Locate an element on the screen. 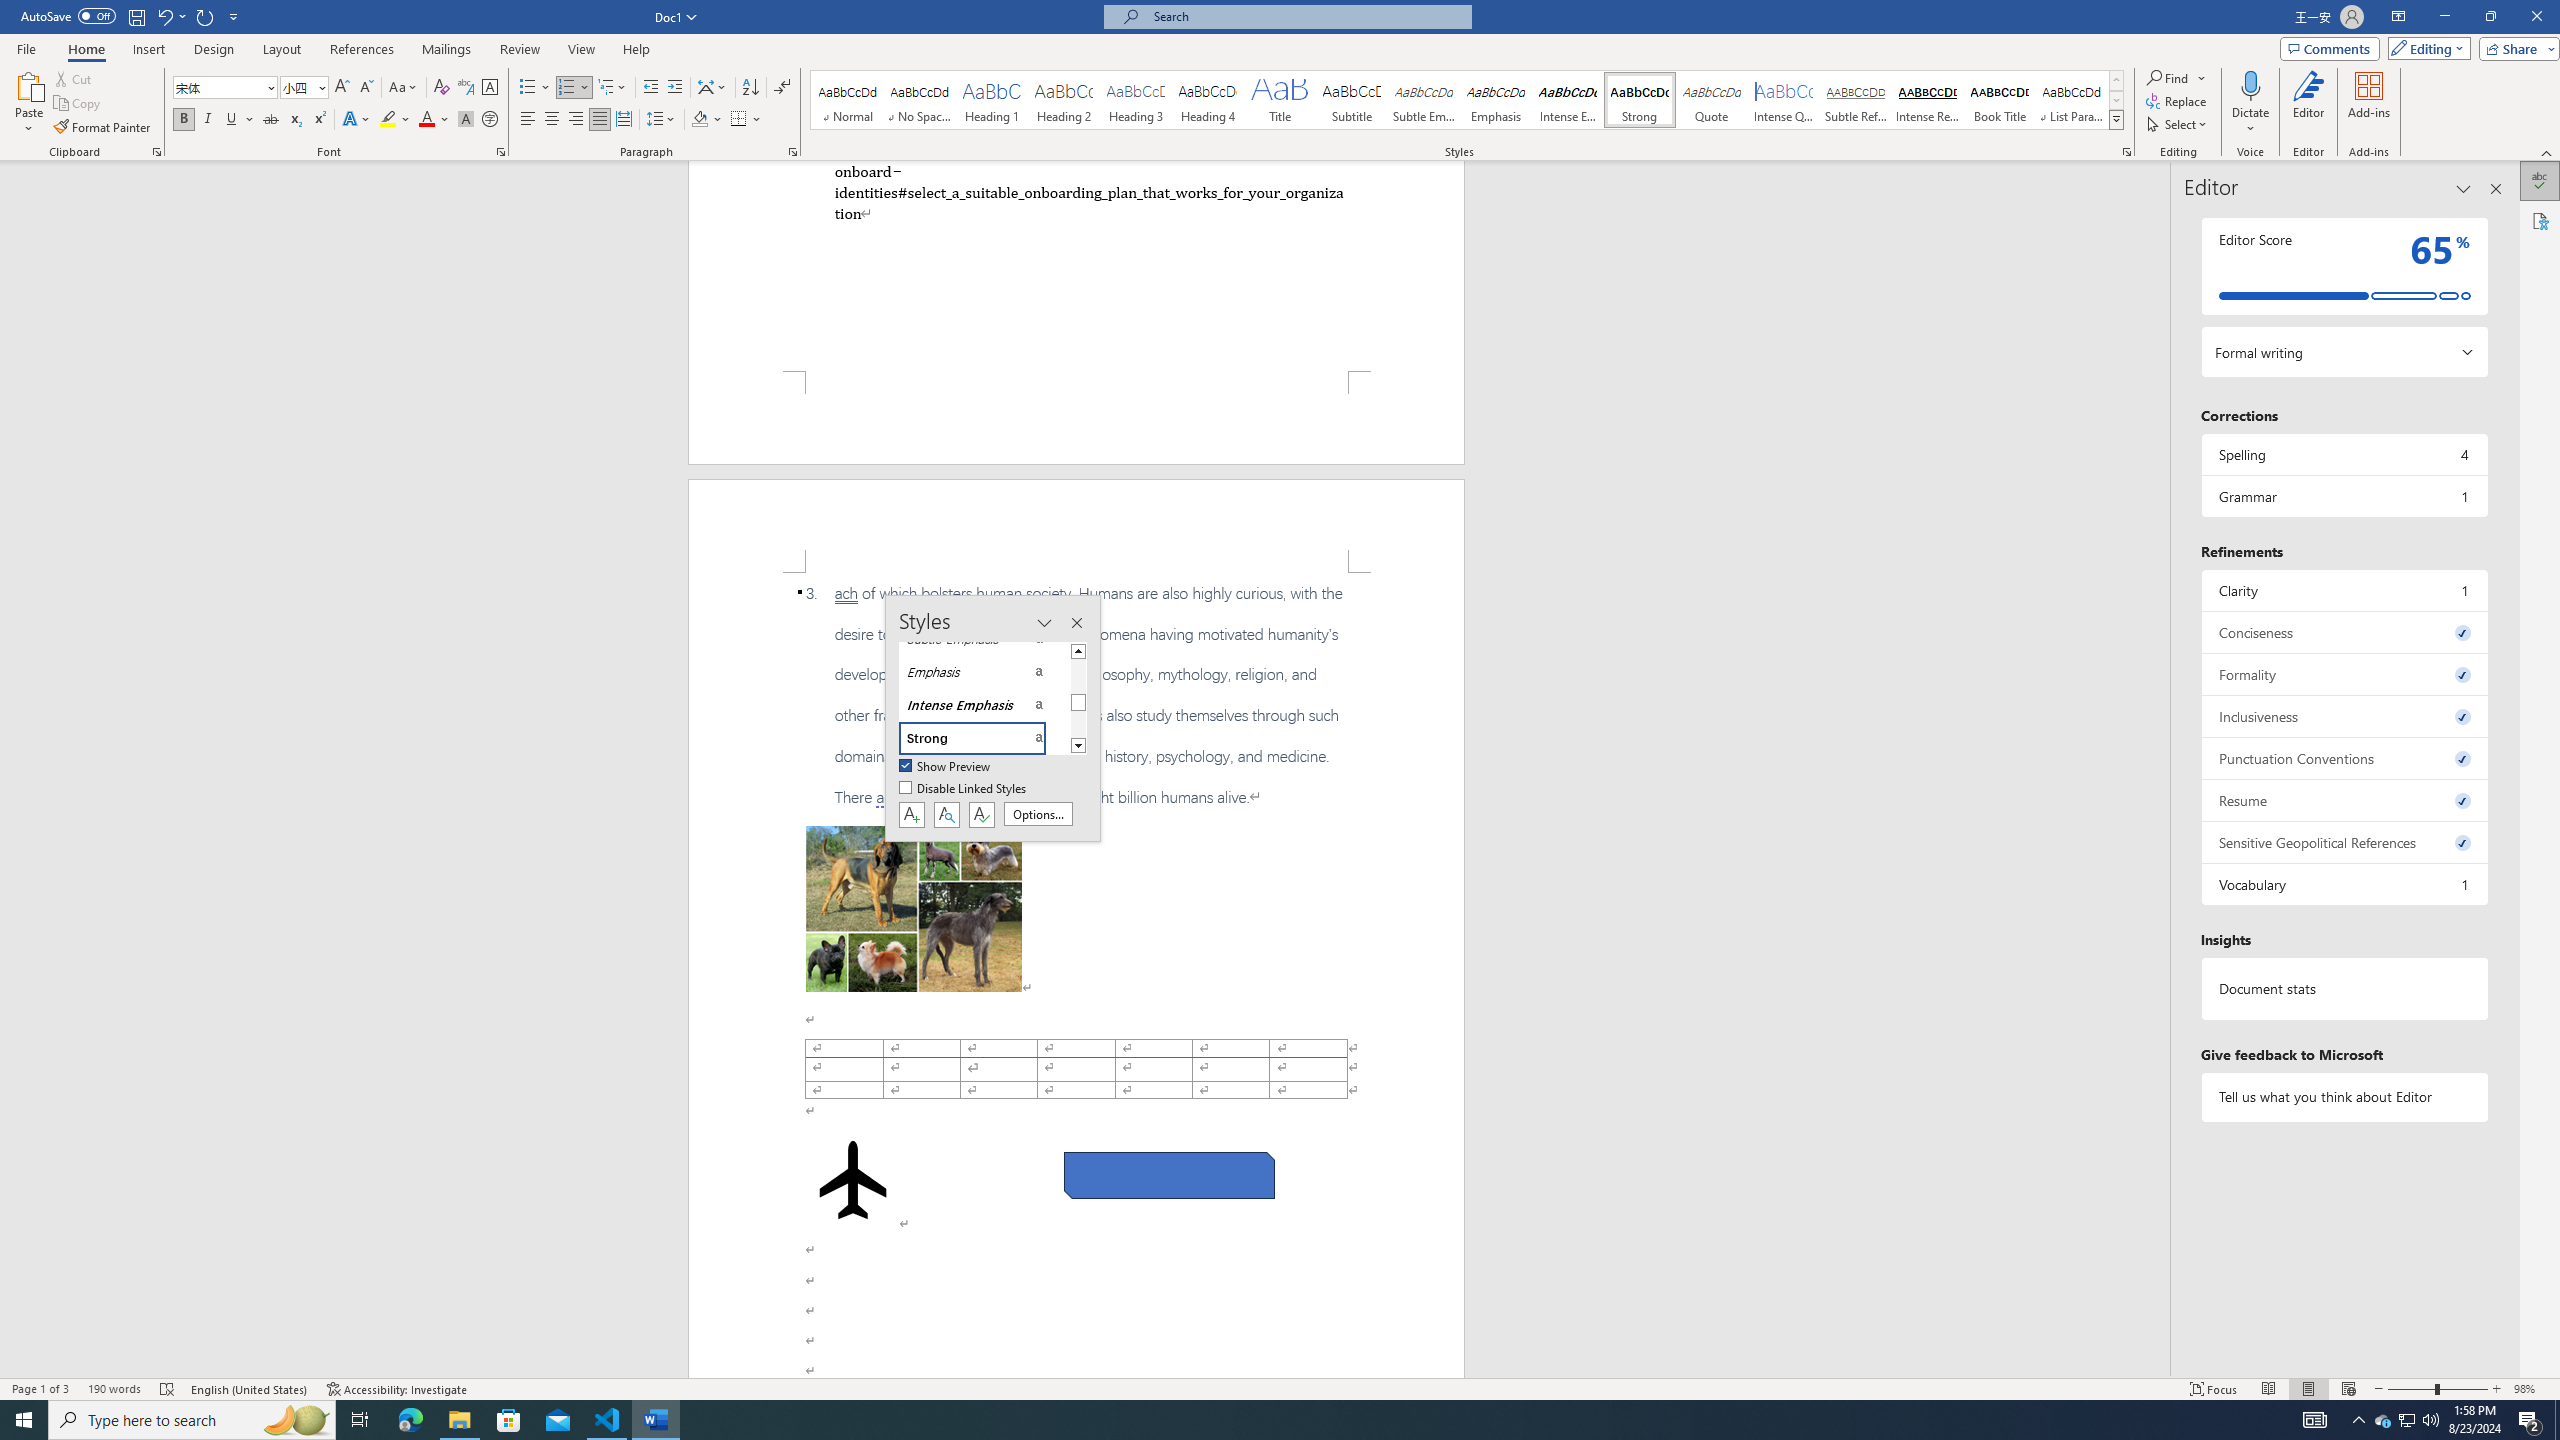 The image size is (2560, 1440). Page Number Page 1 of 3 is located at coordinates (40, 1389).